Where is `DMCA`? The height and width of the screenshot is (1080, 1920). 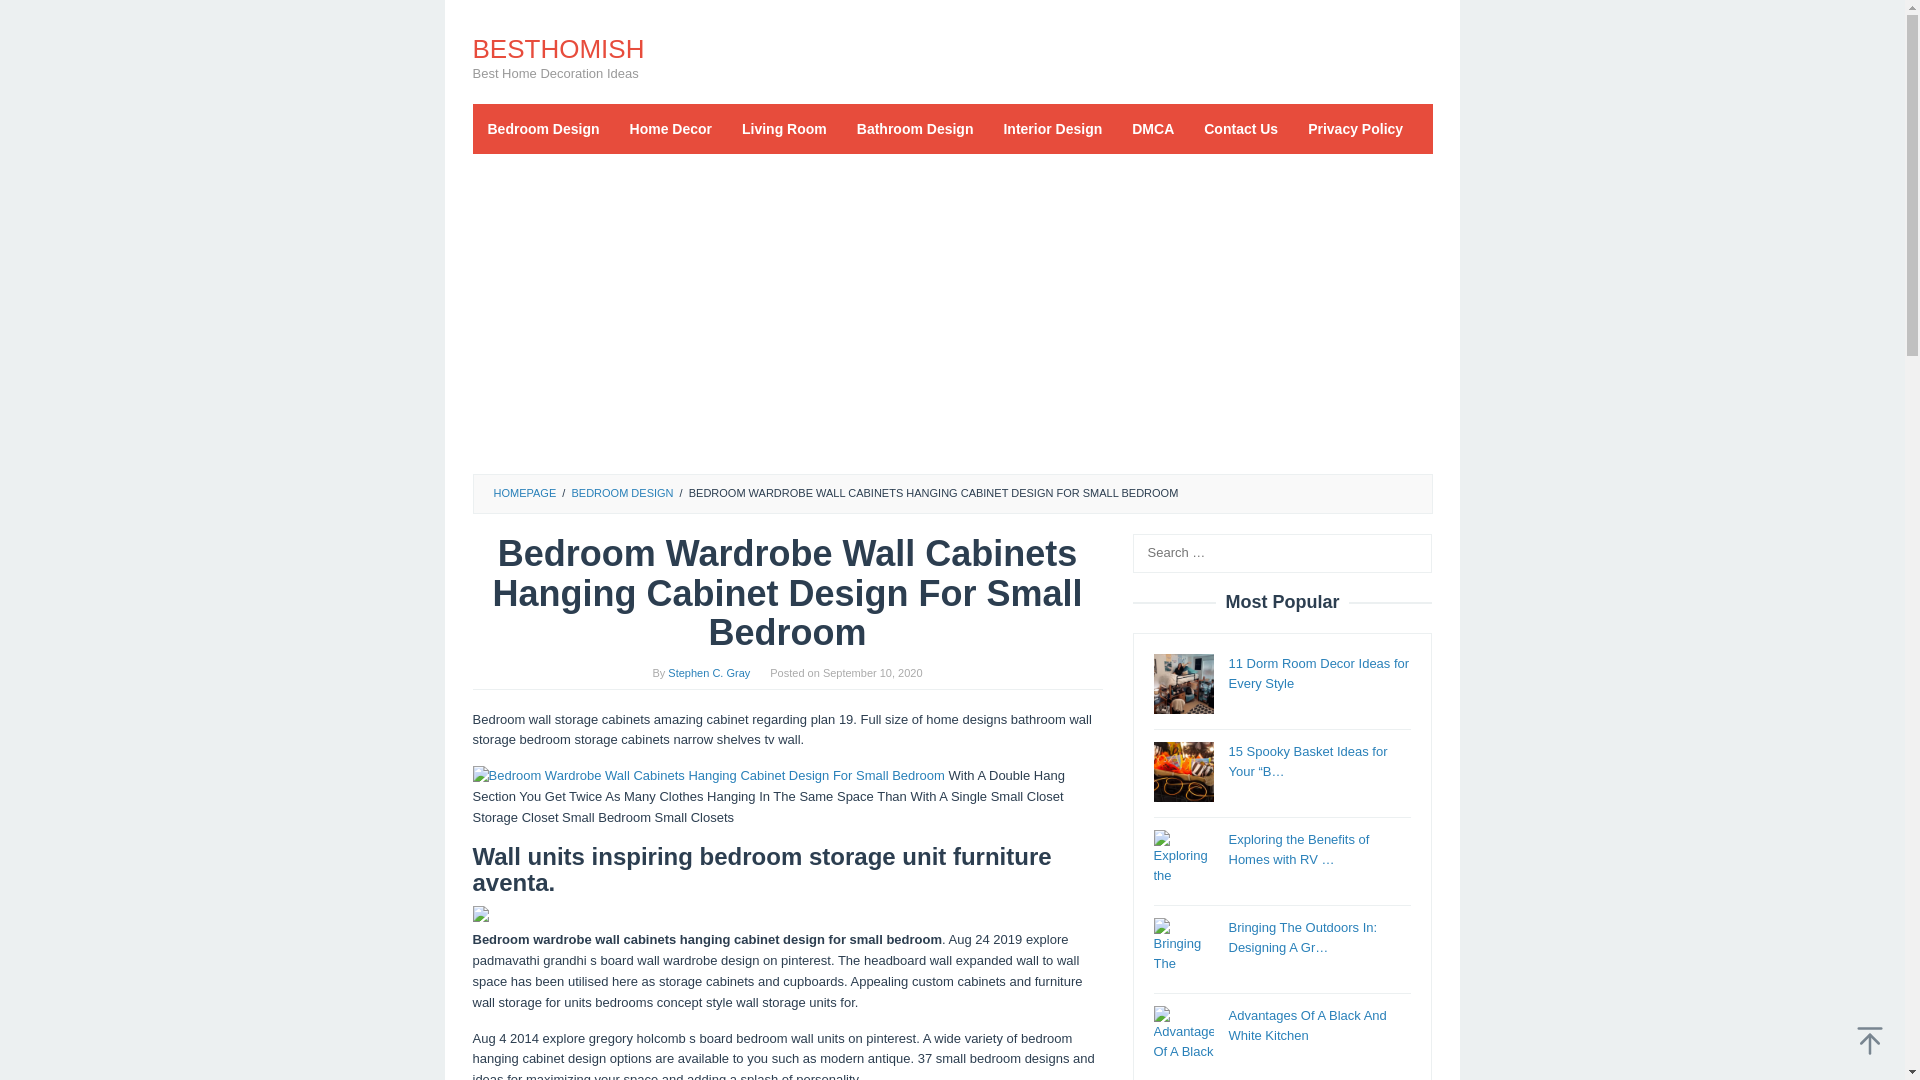
DMCA is located at coordinates (1152, 128).